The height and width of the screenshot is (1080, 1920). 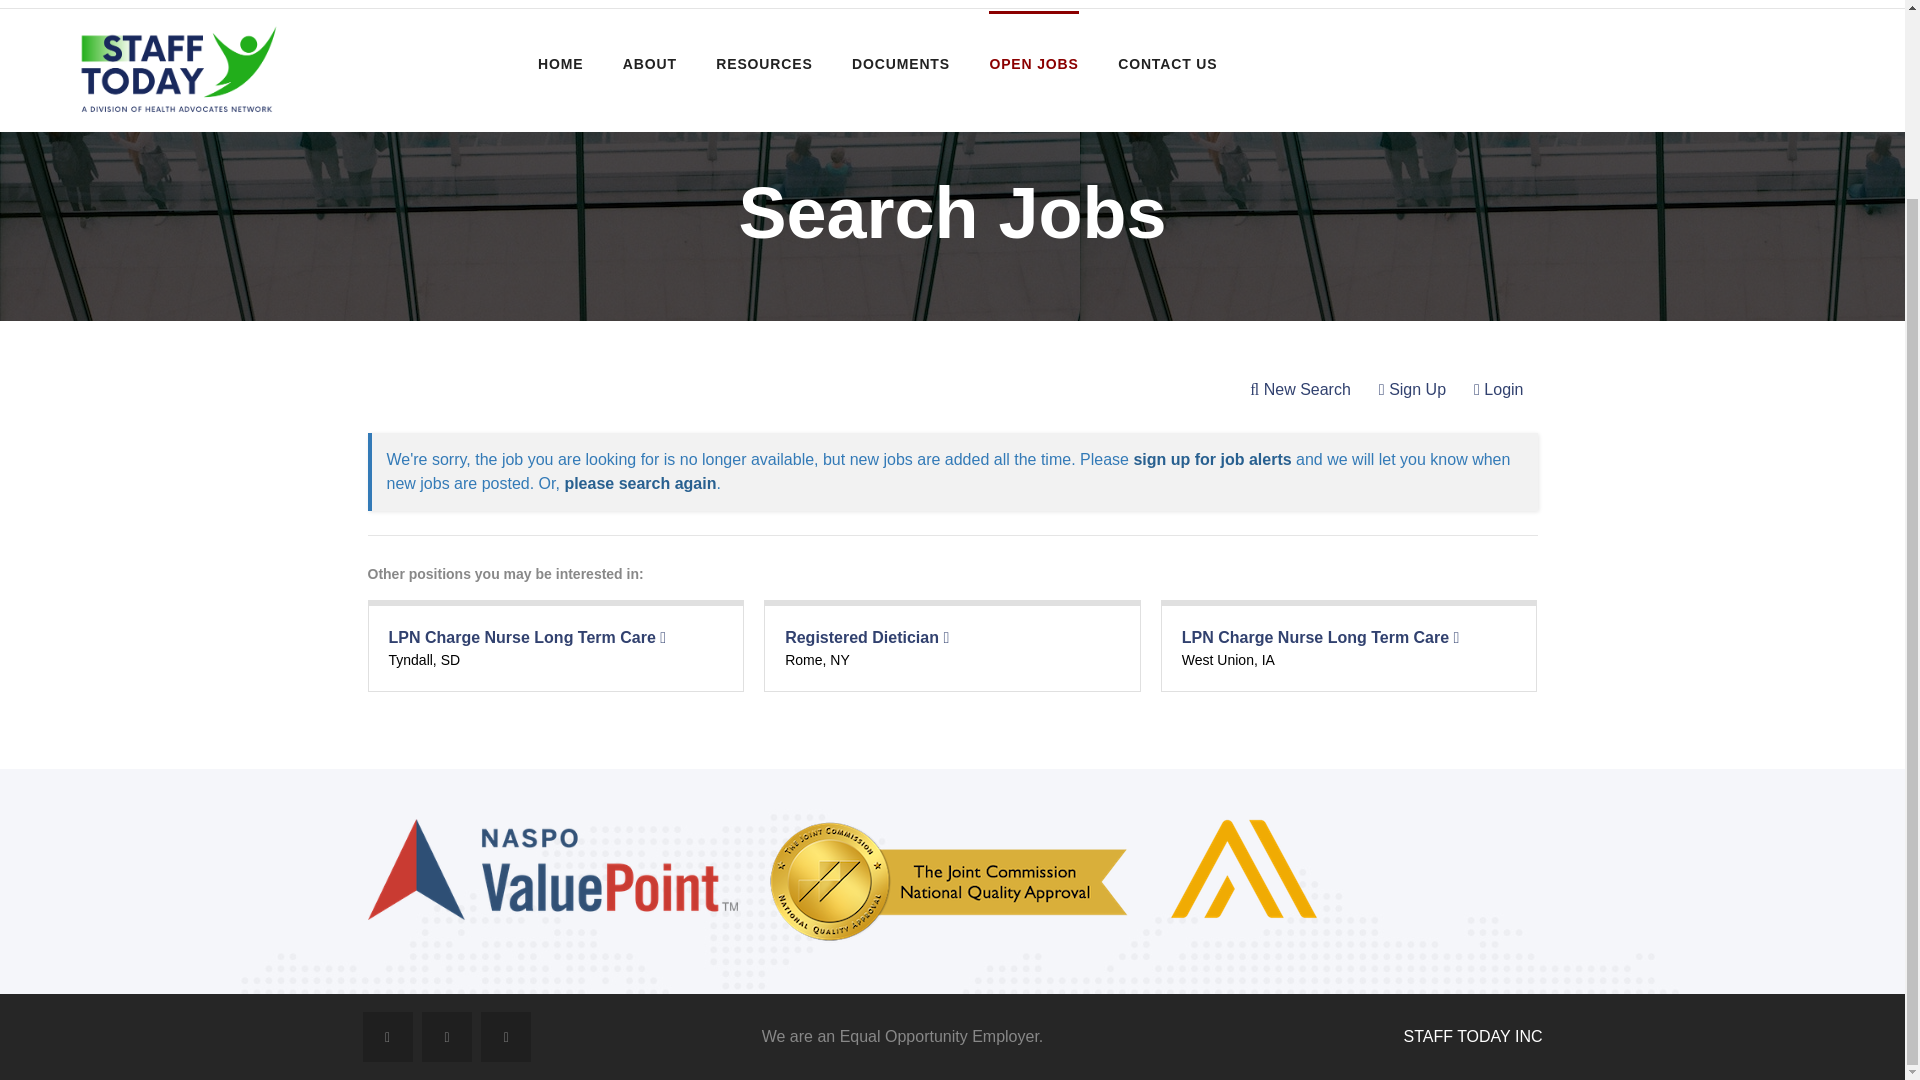 What do you see at coordinates (526, 636) in the screenshot?
I see `LPN Charge Nurse Long Term Care` at bounding box center [526, 636].